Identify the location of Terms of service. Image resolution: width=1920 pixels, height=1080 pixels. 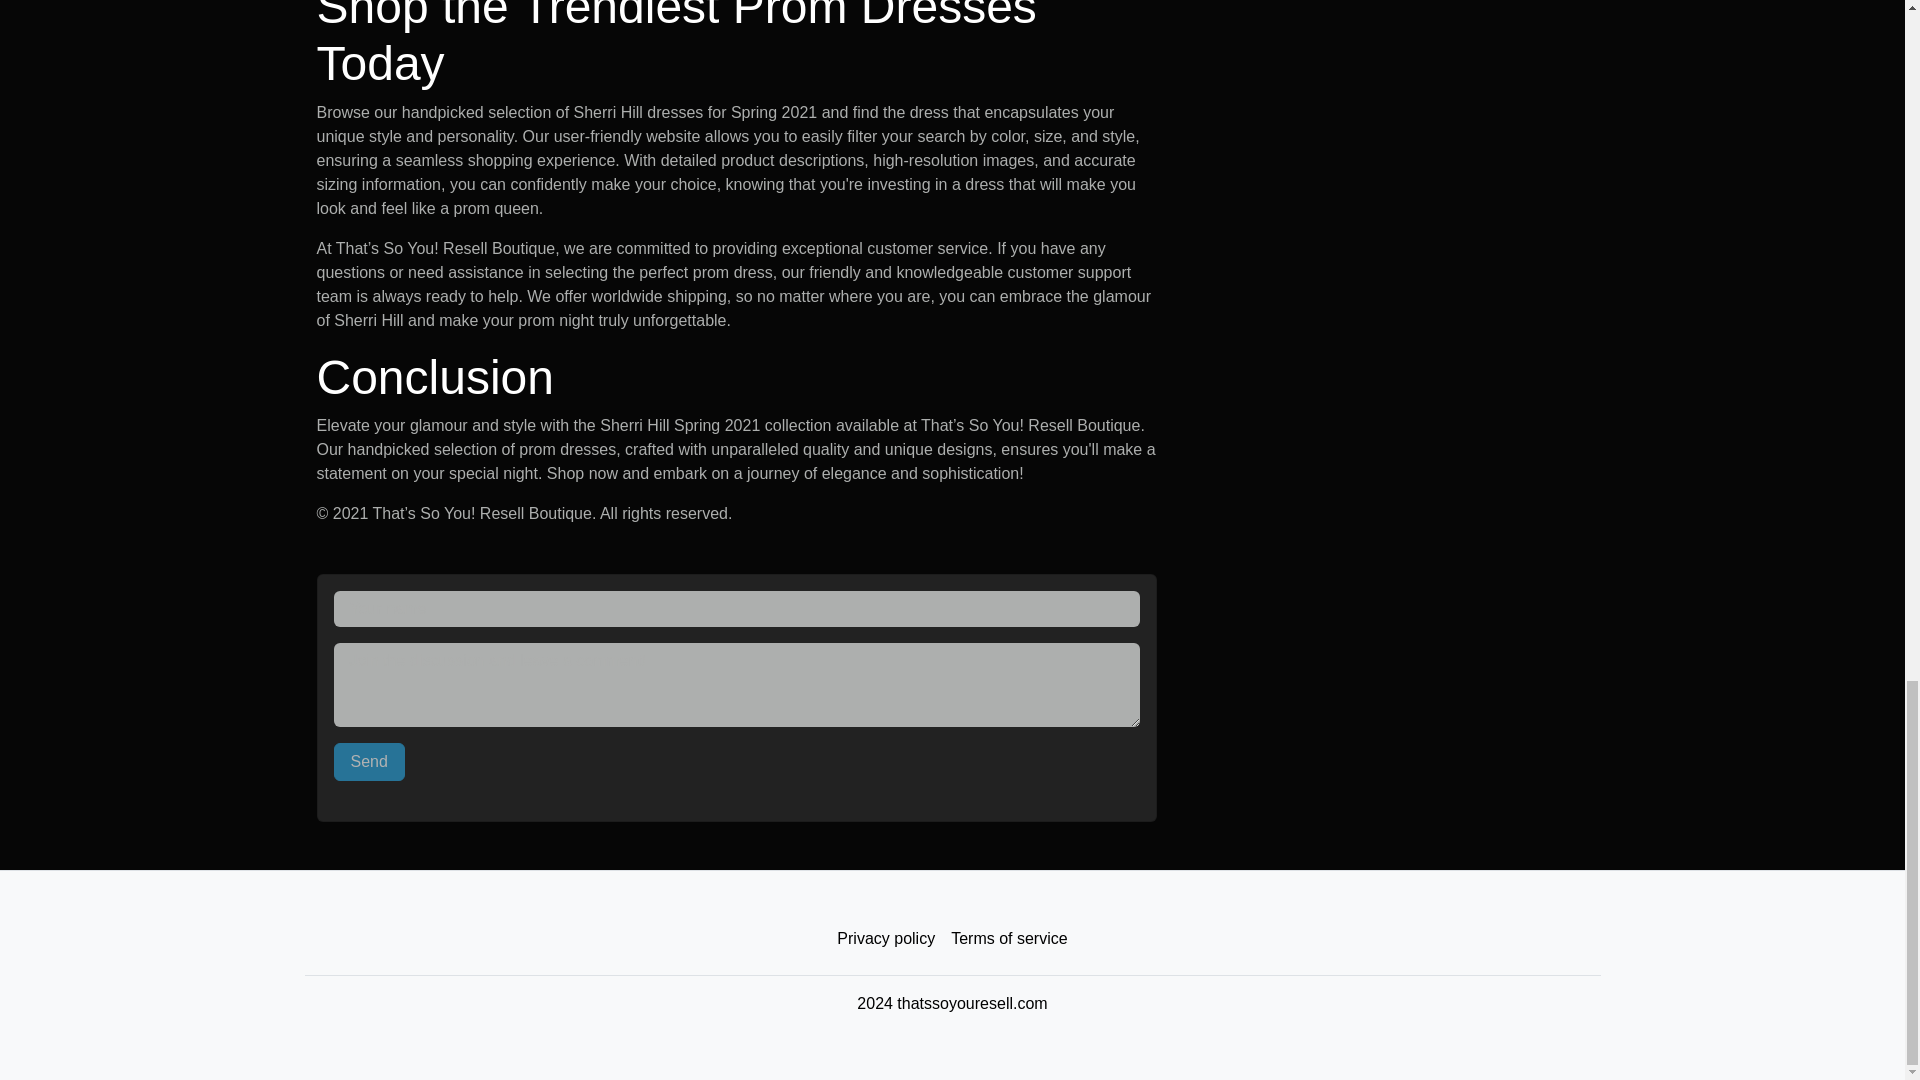
(1008, 939).